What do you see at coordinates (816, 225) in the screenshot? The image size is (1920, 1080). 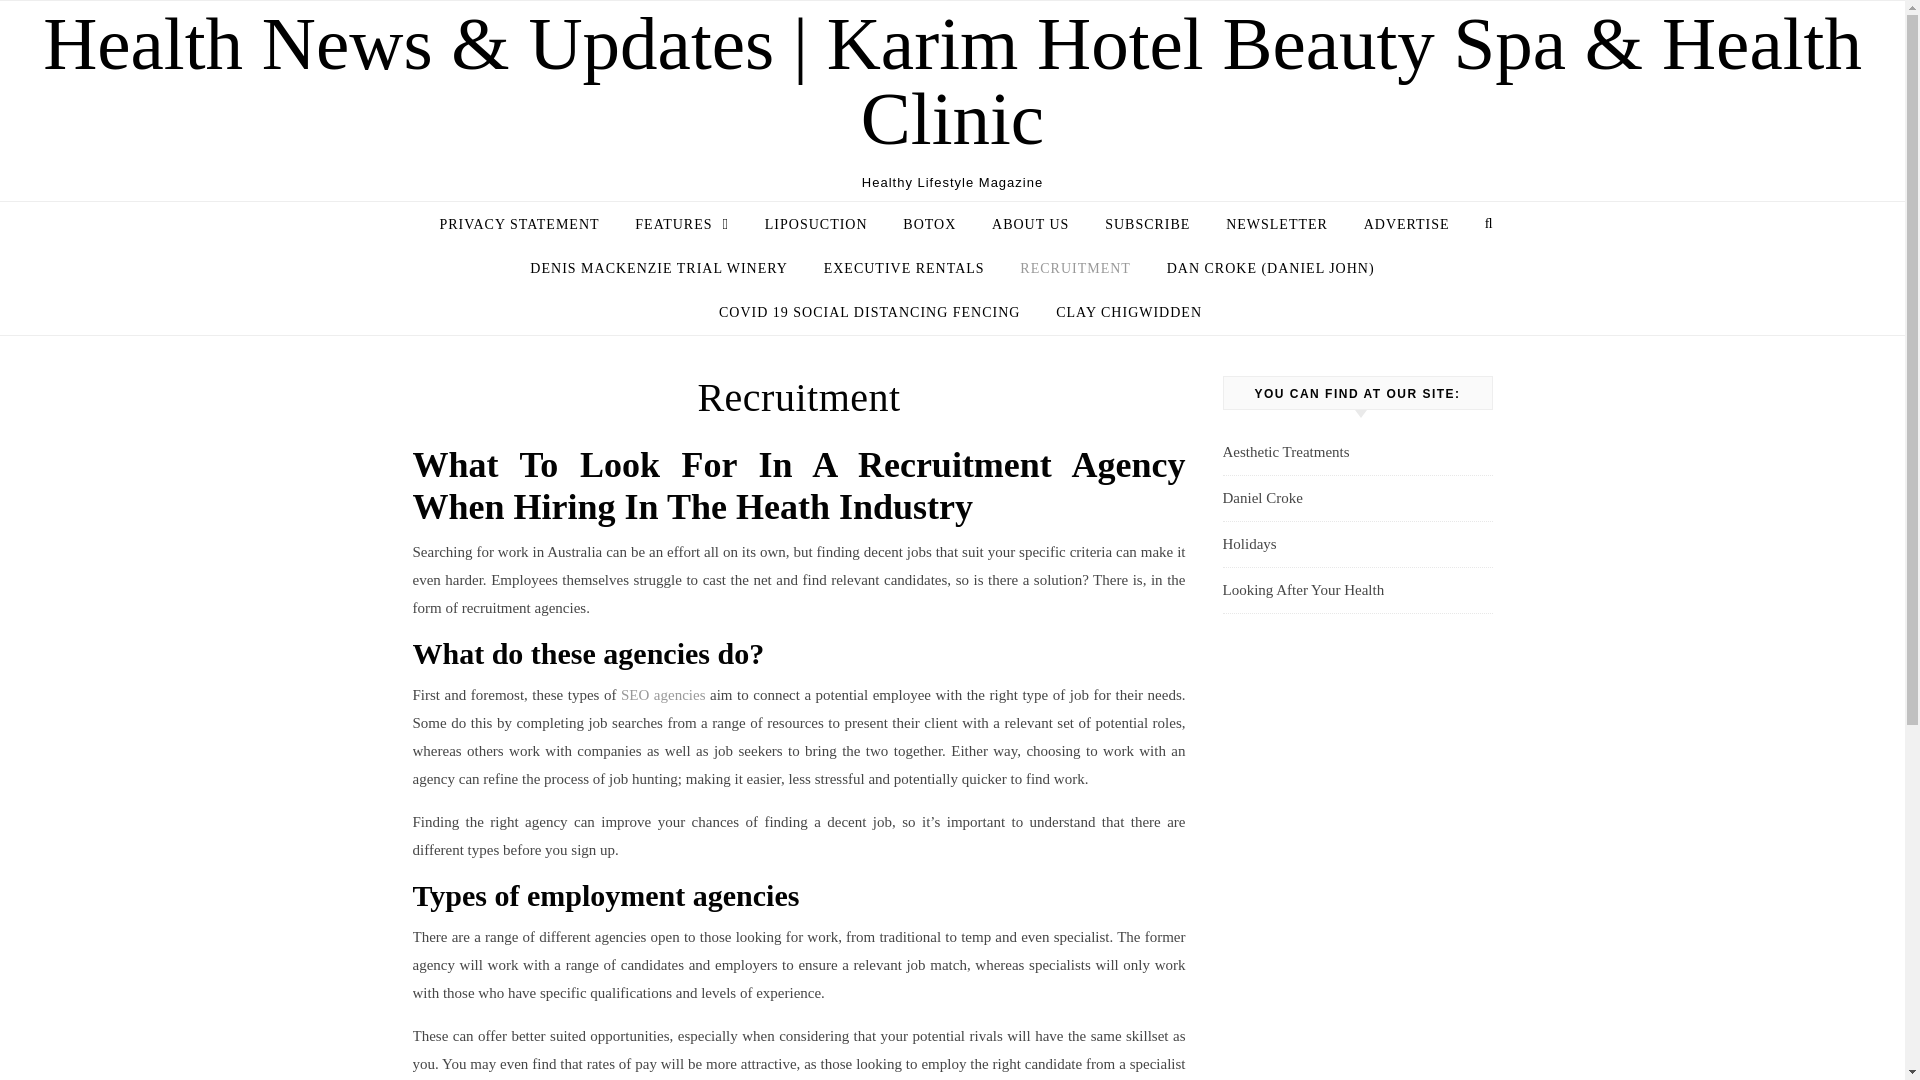 I see `LIPOSUCTION` at bounding box center [816, 225].